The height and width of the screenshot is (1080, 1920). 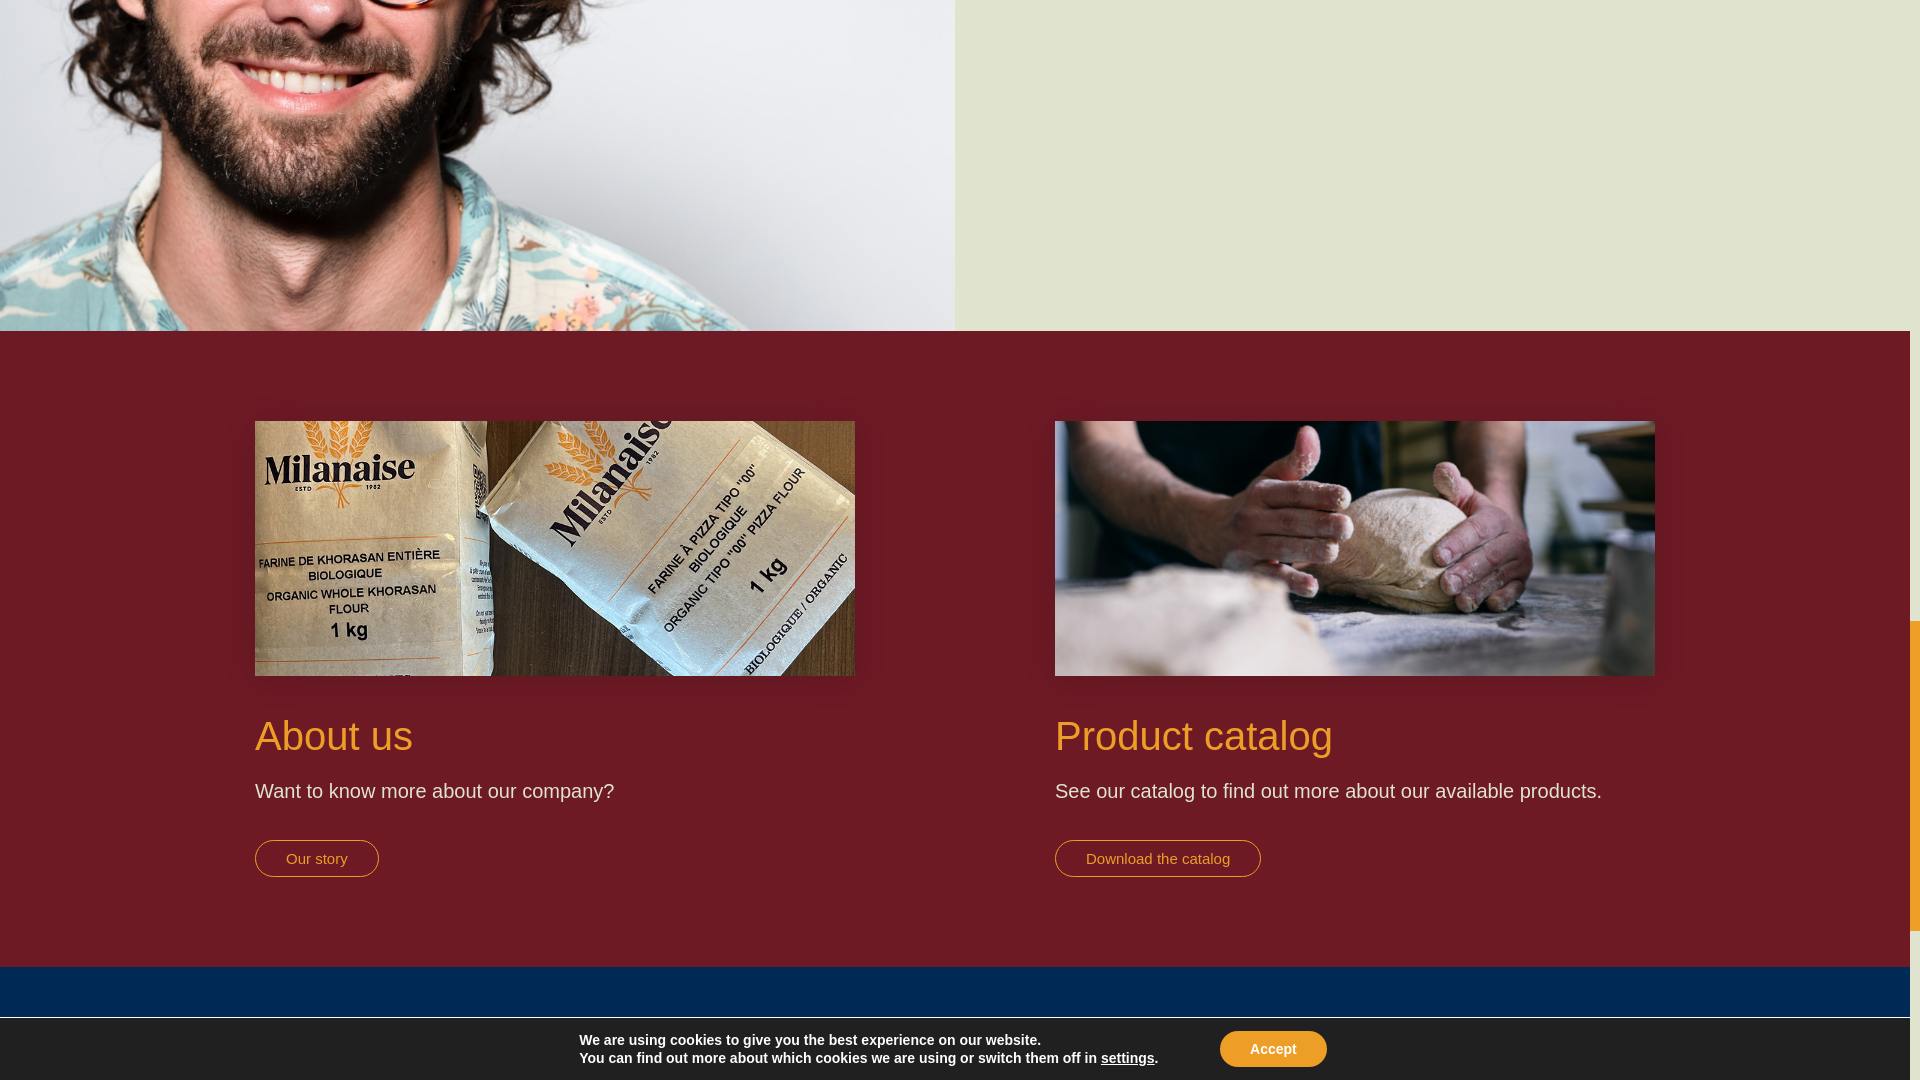 What do you see at coordinates (1158, 858) in the screenshot?
I see `Download the catalog` at bounding box center [1158, 858].